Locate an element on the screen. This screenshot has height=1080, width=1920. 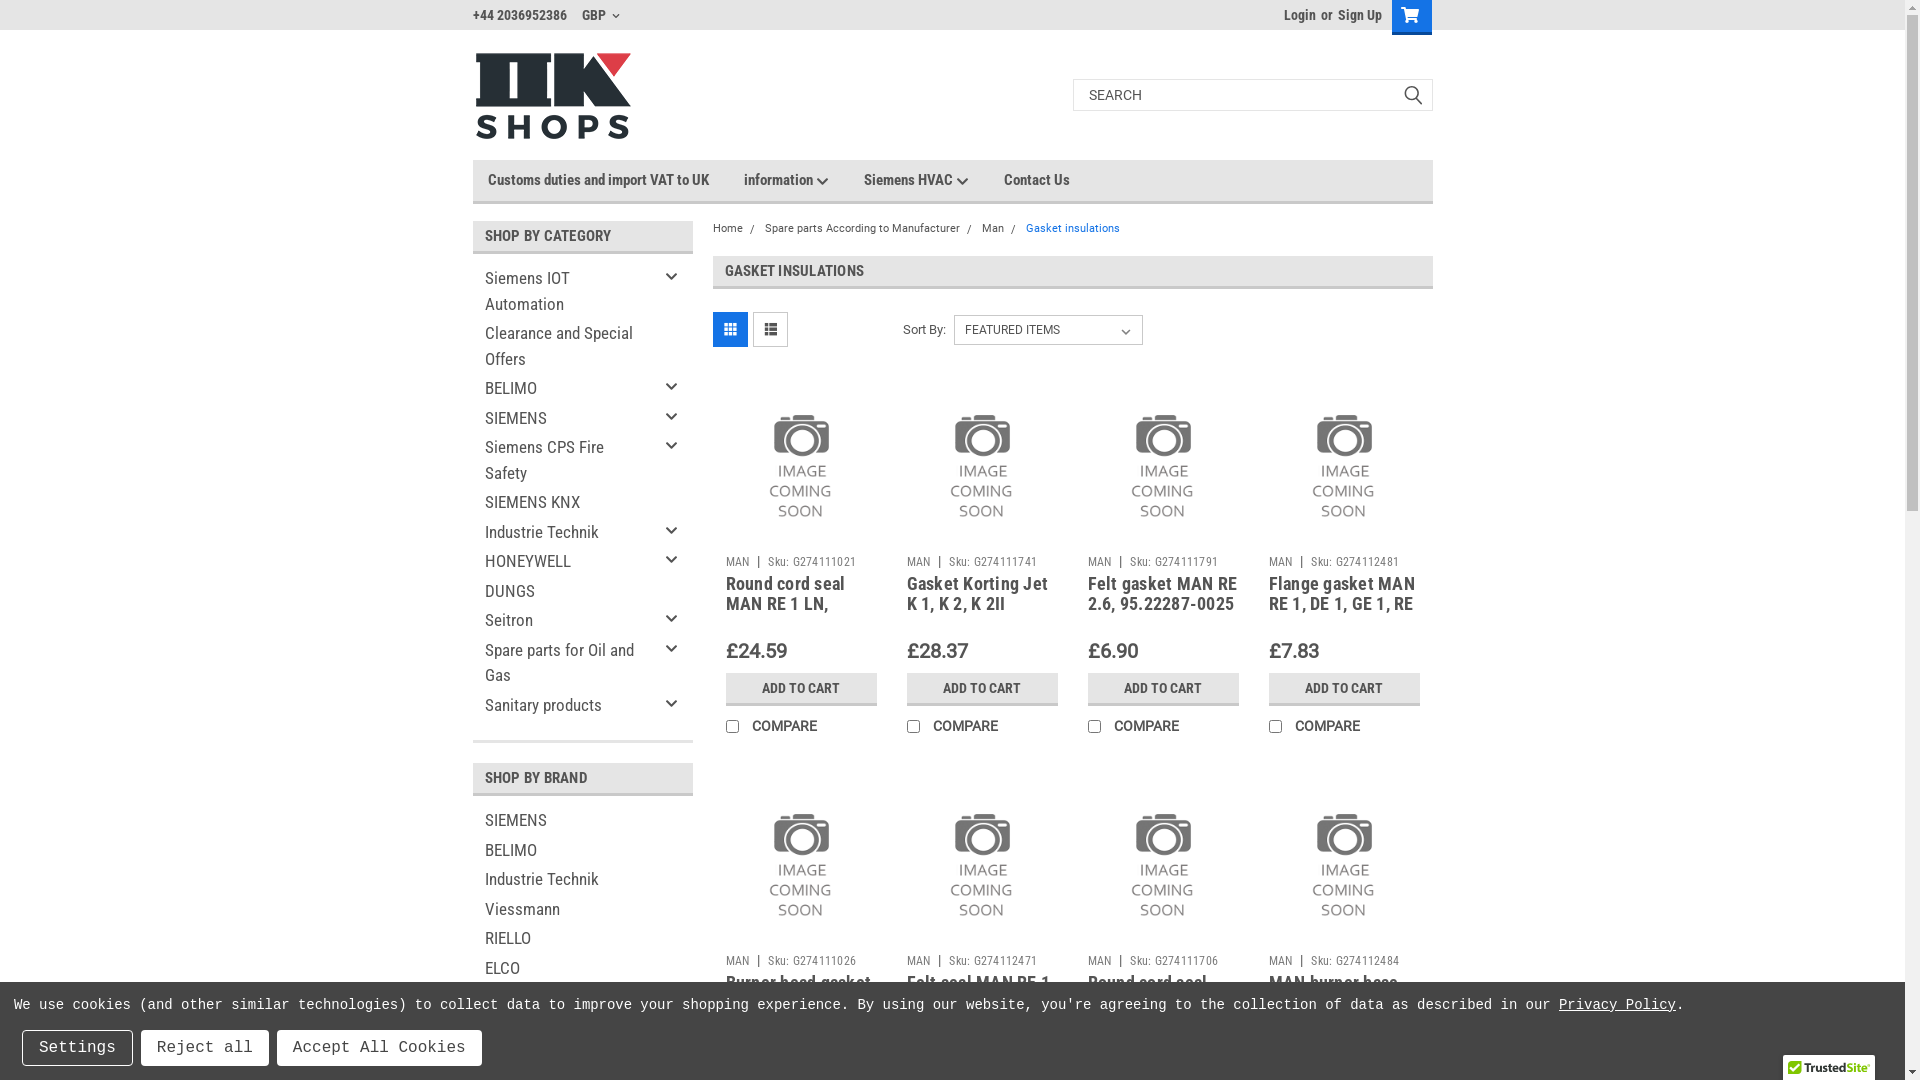
MAN is located at coordinates (1280, 561).